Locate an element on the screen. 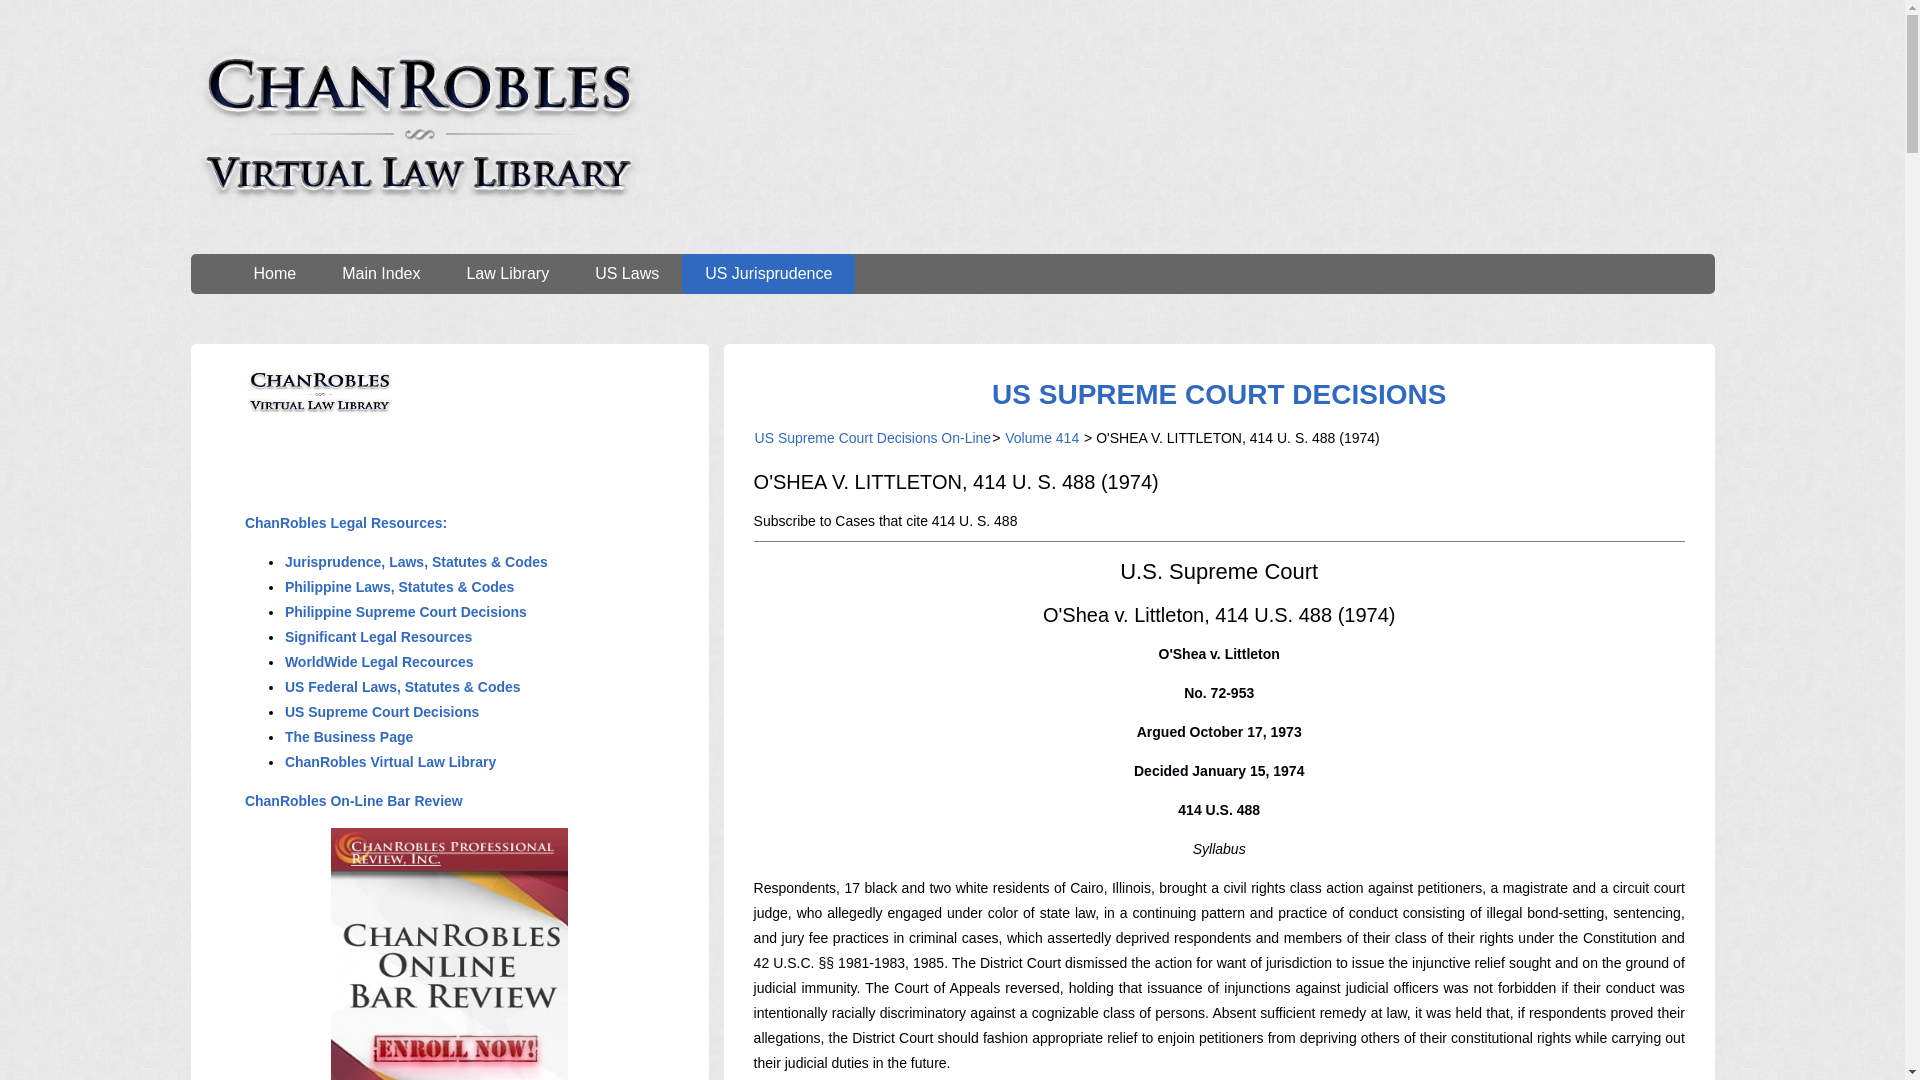 The height and width of the screenshot is (1080, 1920). Law Library is located at coordinates (508, 273).